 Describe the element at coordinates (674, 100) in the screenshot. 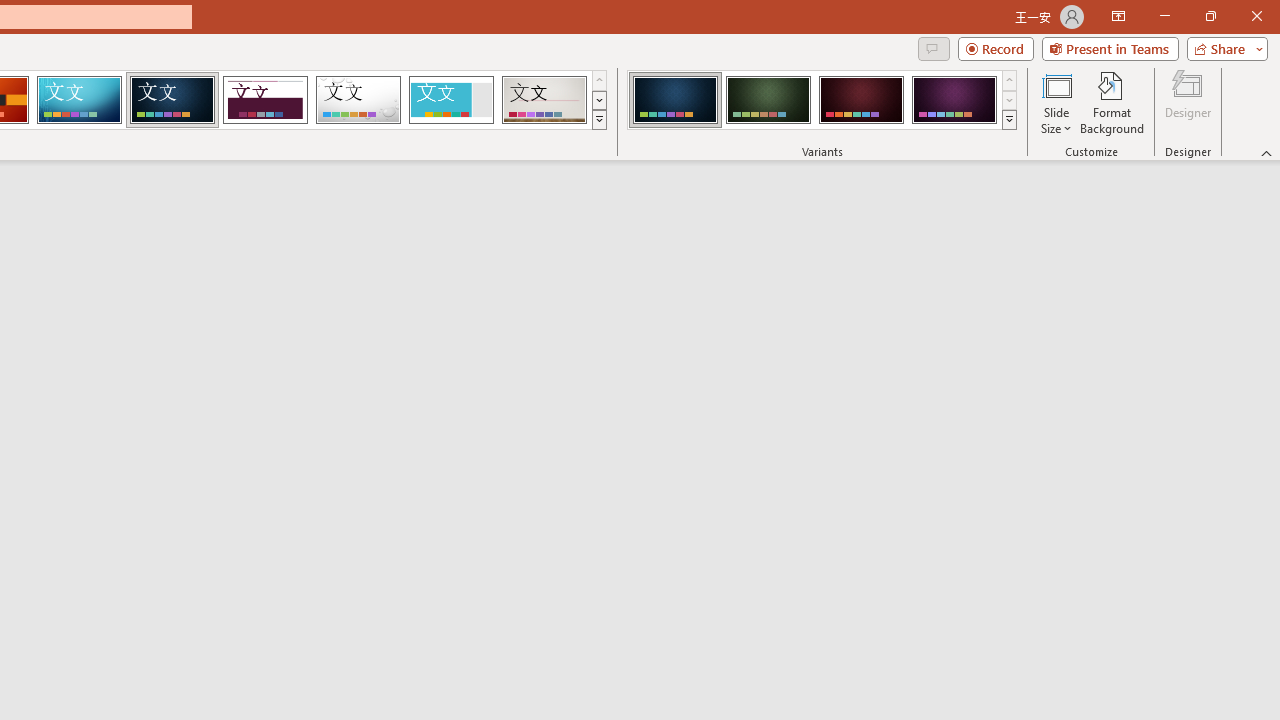

I see `Damask Variant 1` at that location.